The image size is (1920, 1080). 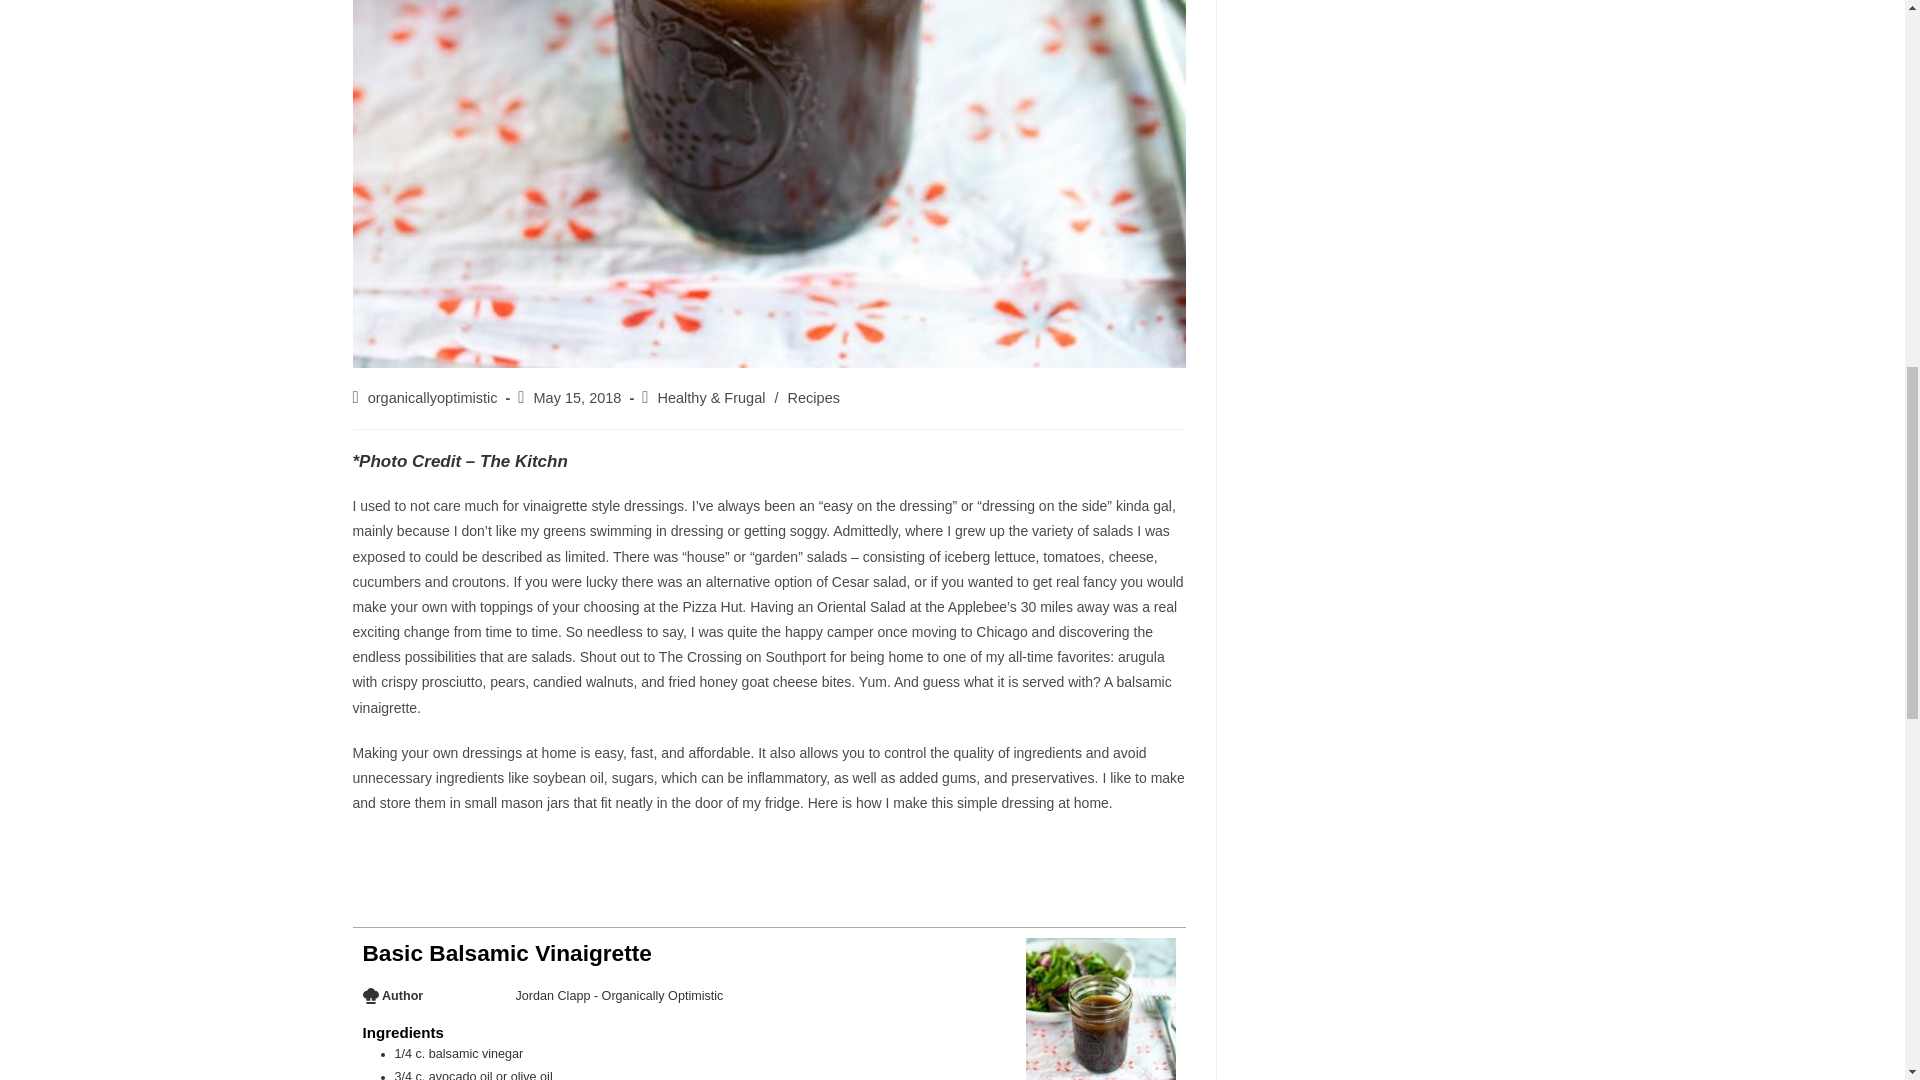 I want to click on Recipes, so click(x=814, y=398).